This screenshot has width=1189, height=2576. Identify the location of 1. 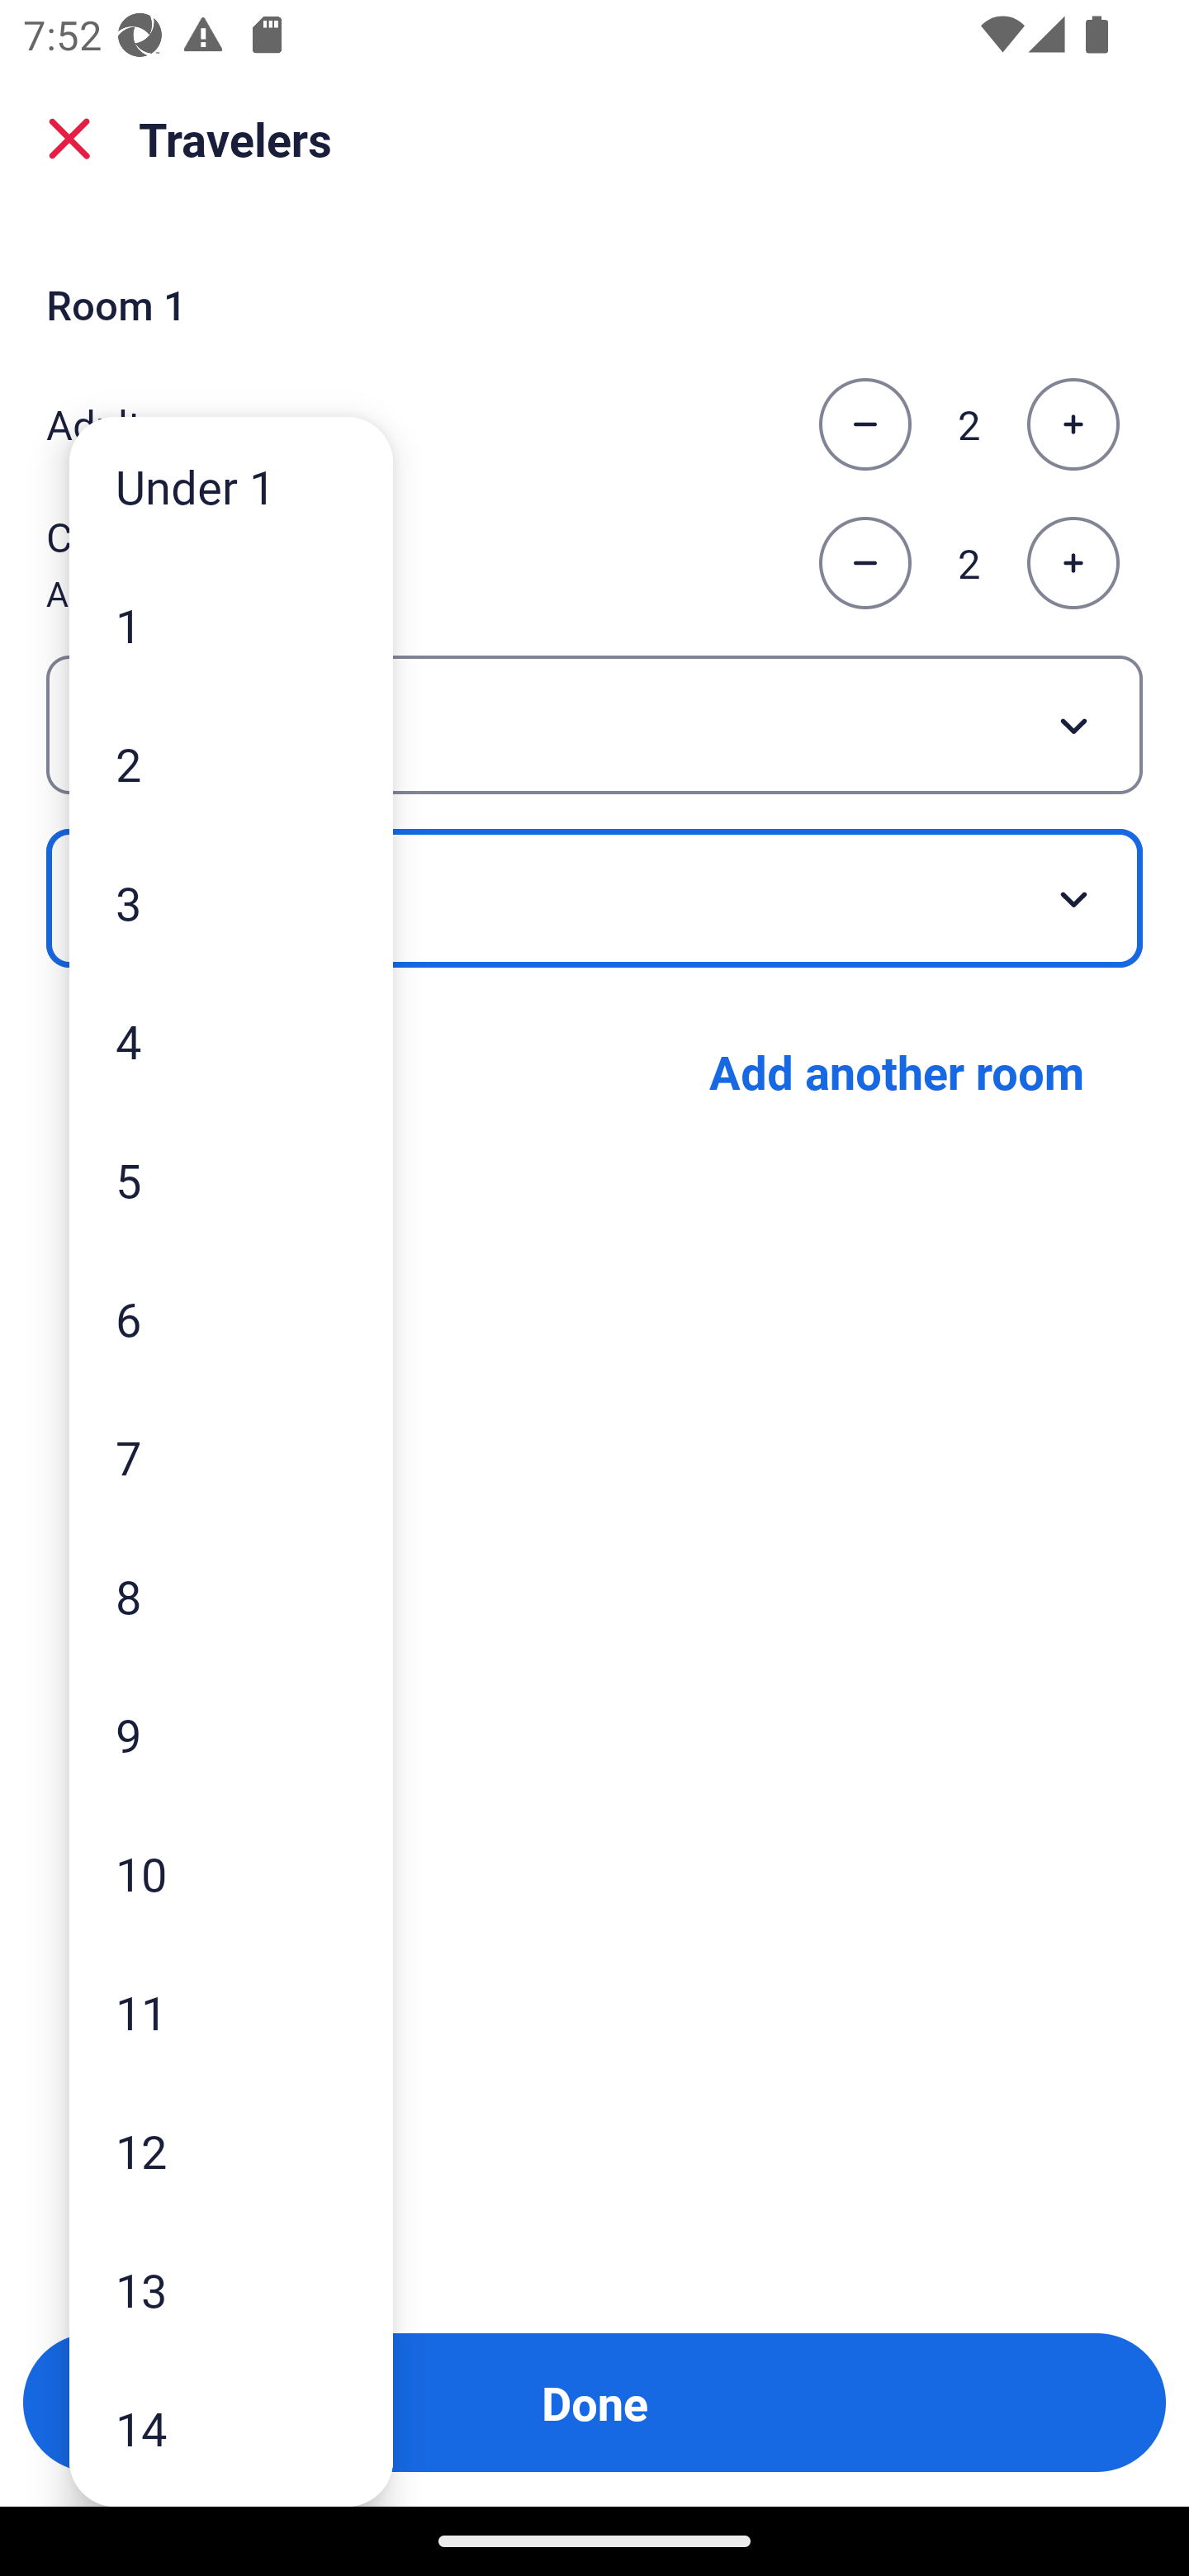
(231, 626).